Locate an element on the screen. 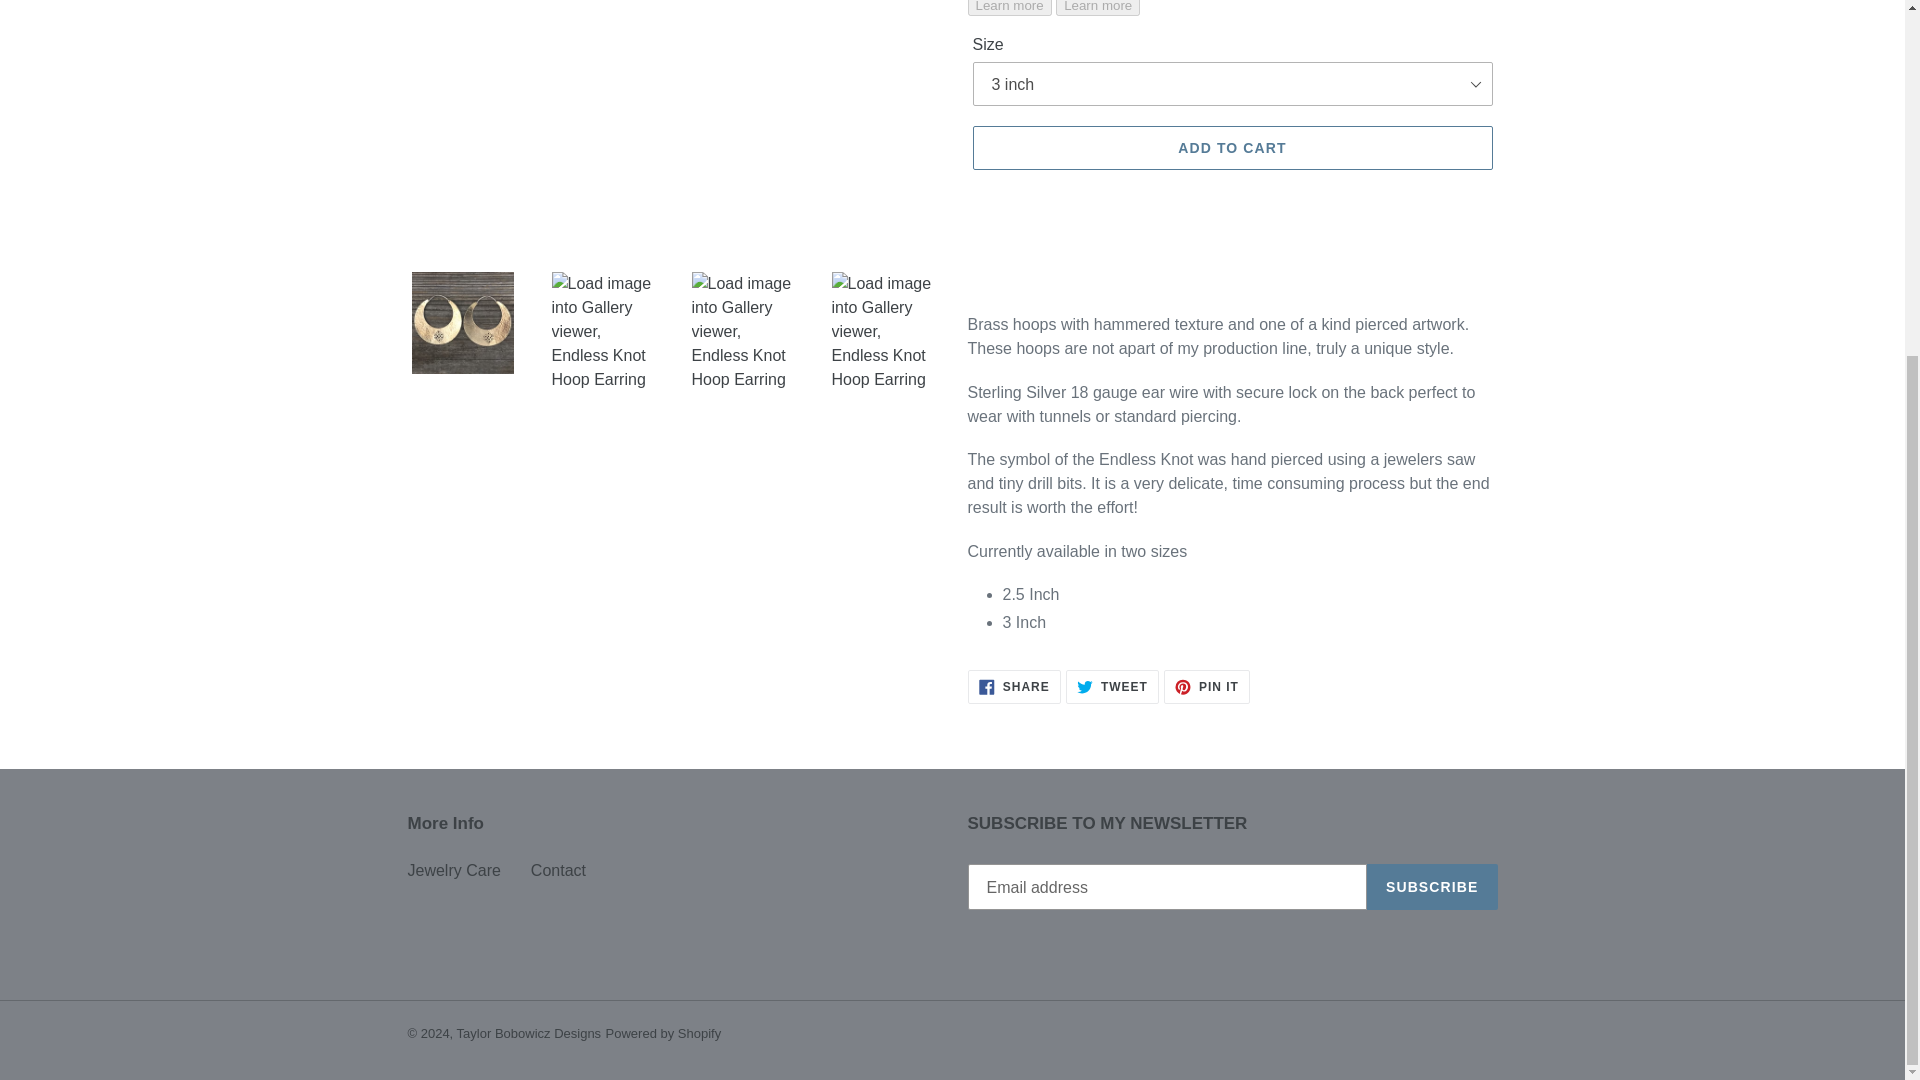 Image resolution: width=1920 pixels, height=1080 pixels. Jewelry Care is located at coordinates (1206, 686).